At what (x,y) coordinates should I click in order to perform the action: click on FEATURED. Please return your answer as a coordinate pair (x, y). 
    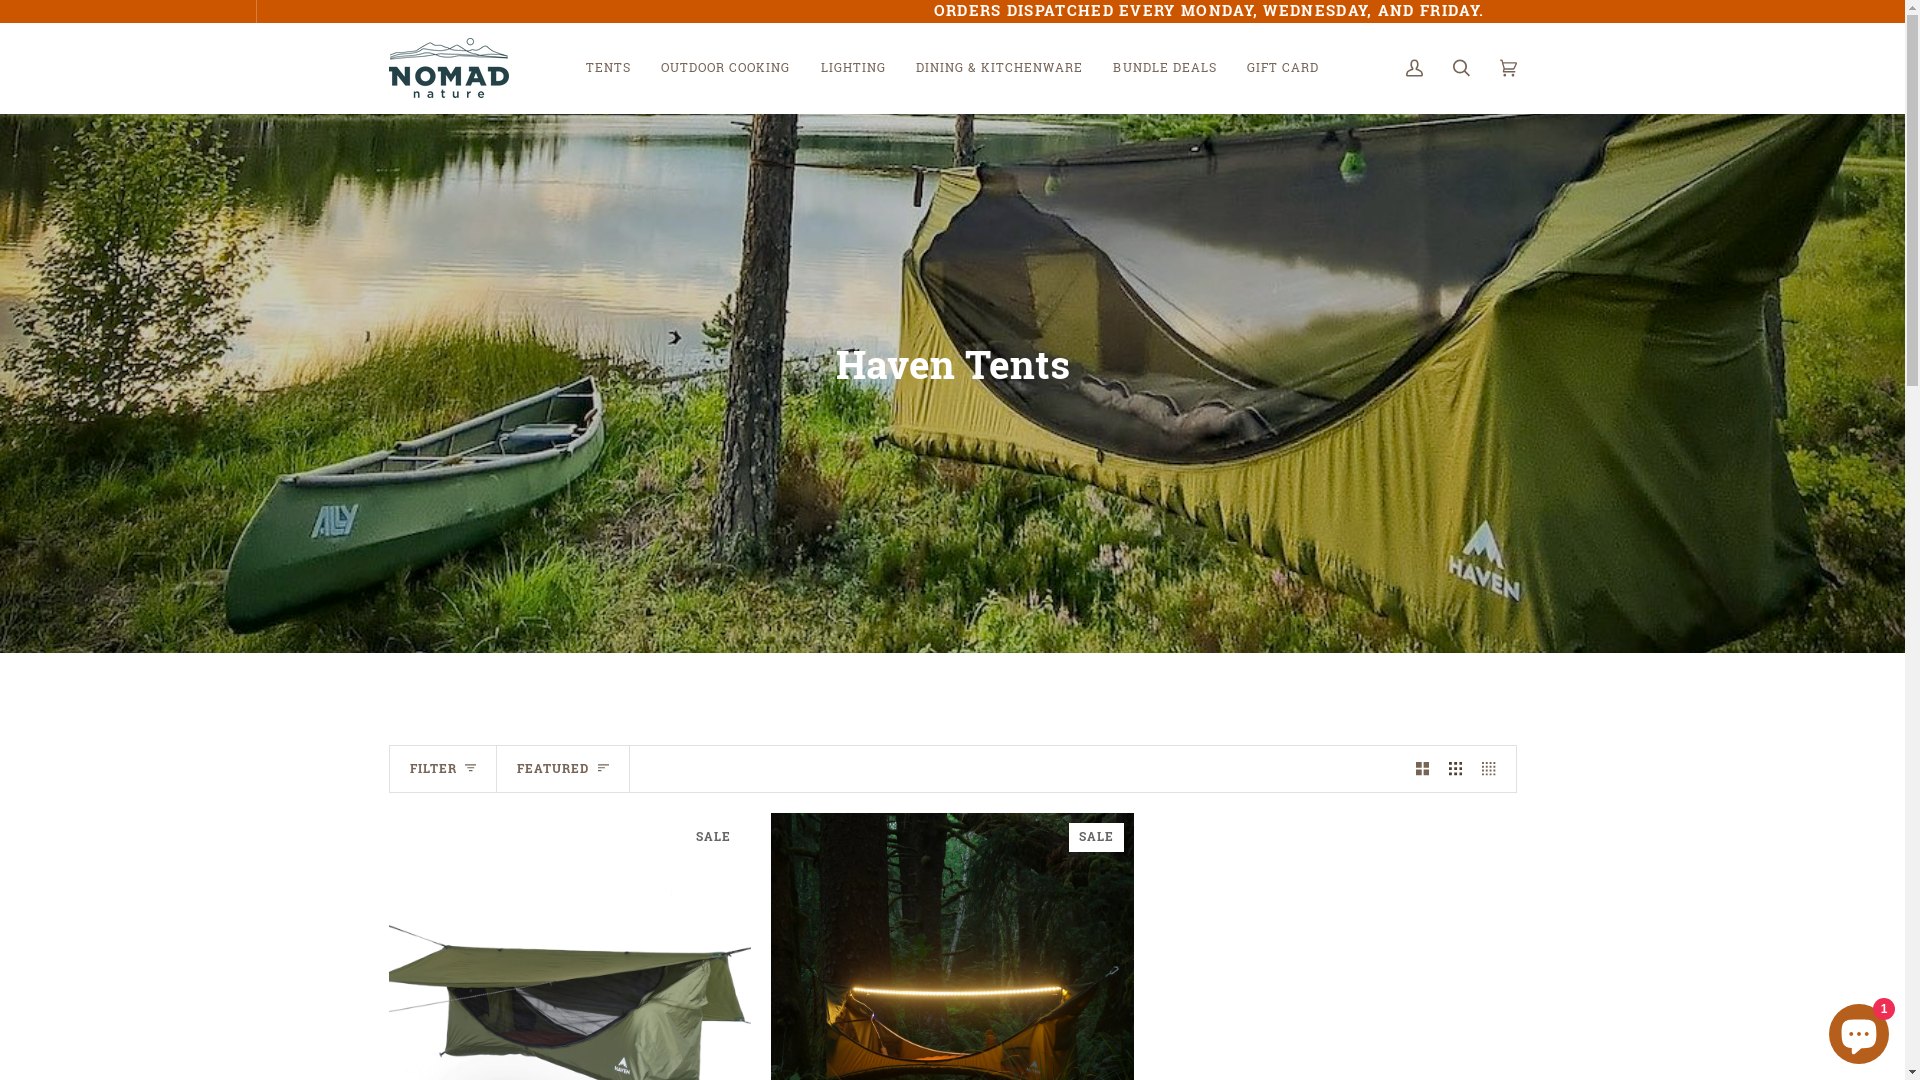
    Looking at the image, I should click on (564, 769).